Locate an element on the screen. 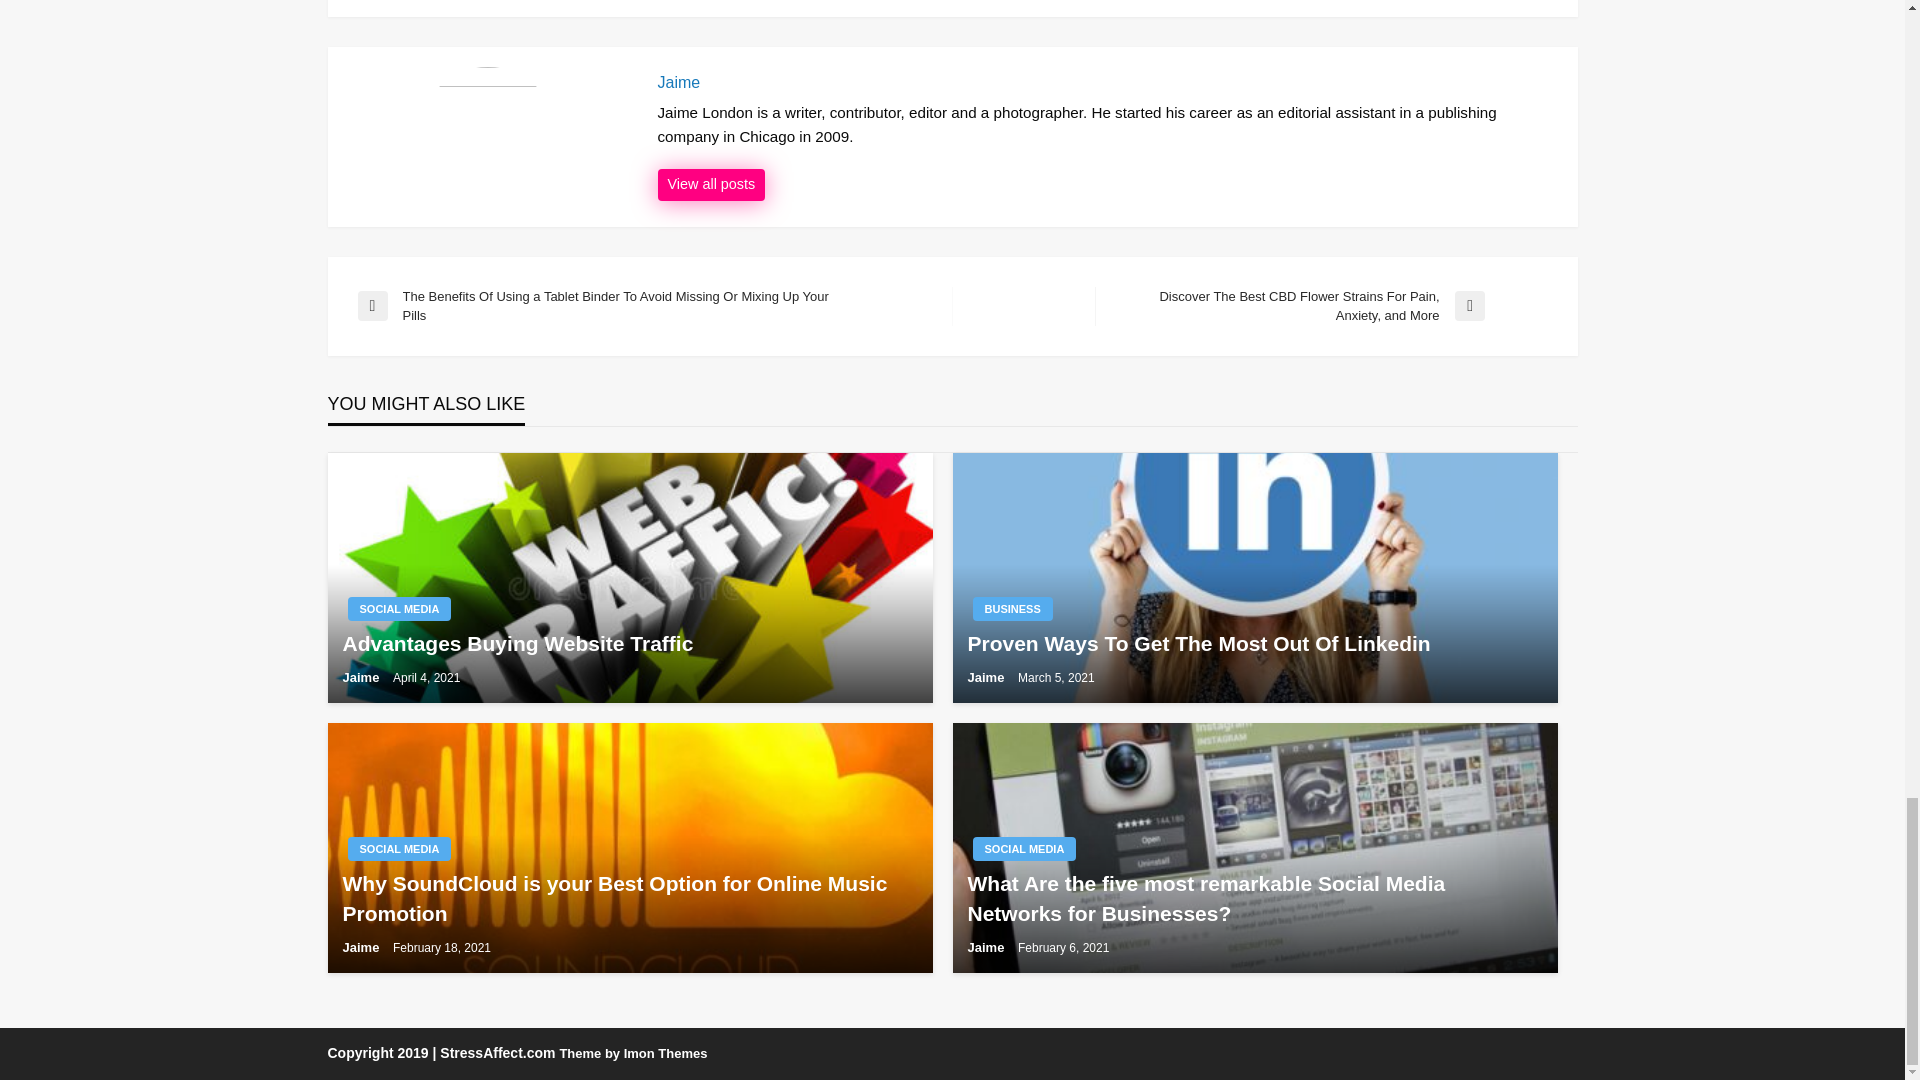 This screenshot has width=1920, height=1080. Jaime is located at coordinates (712, 184).